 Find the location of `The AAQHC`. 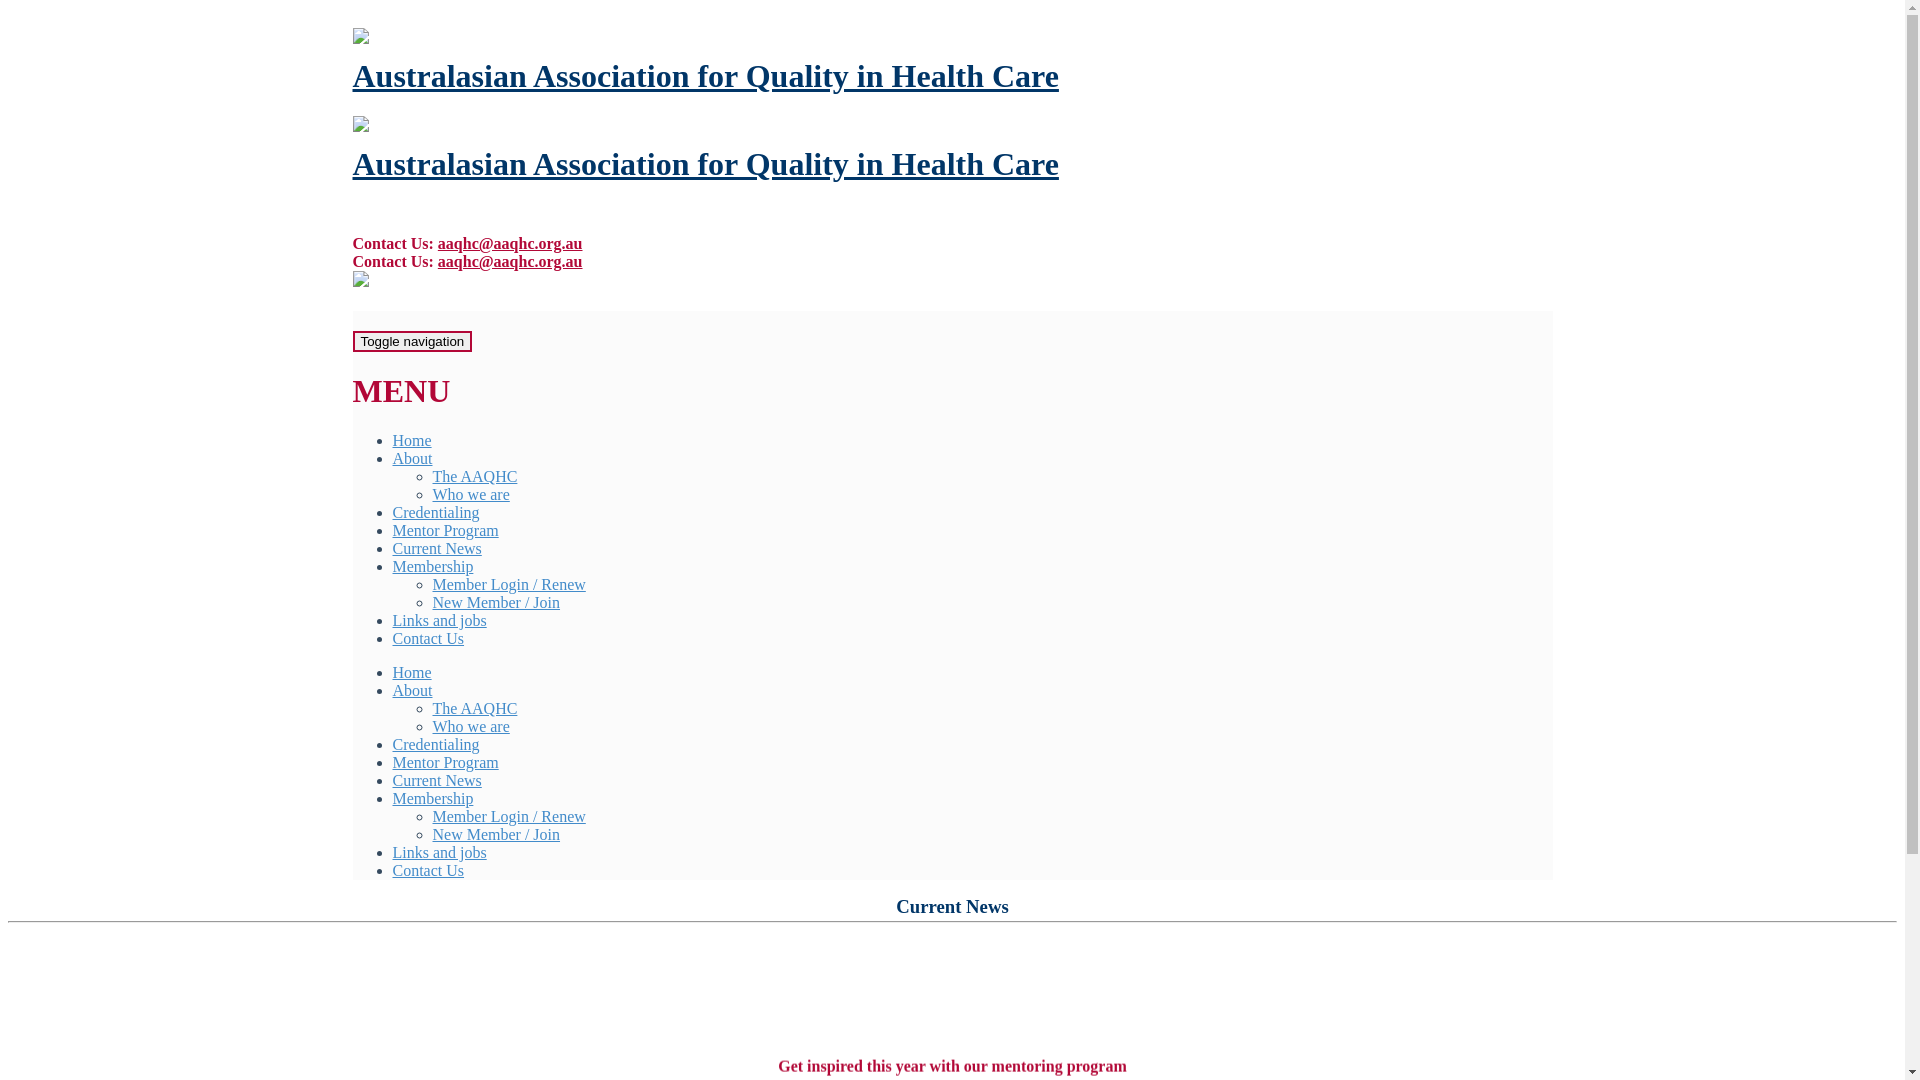

The AAQHC is located at coordinates (474, 708).